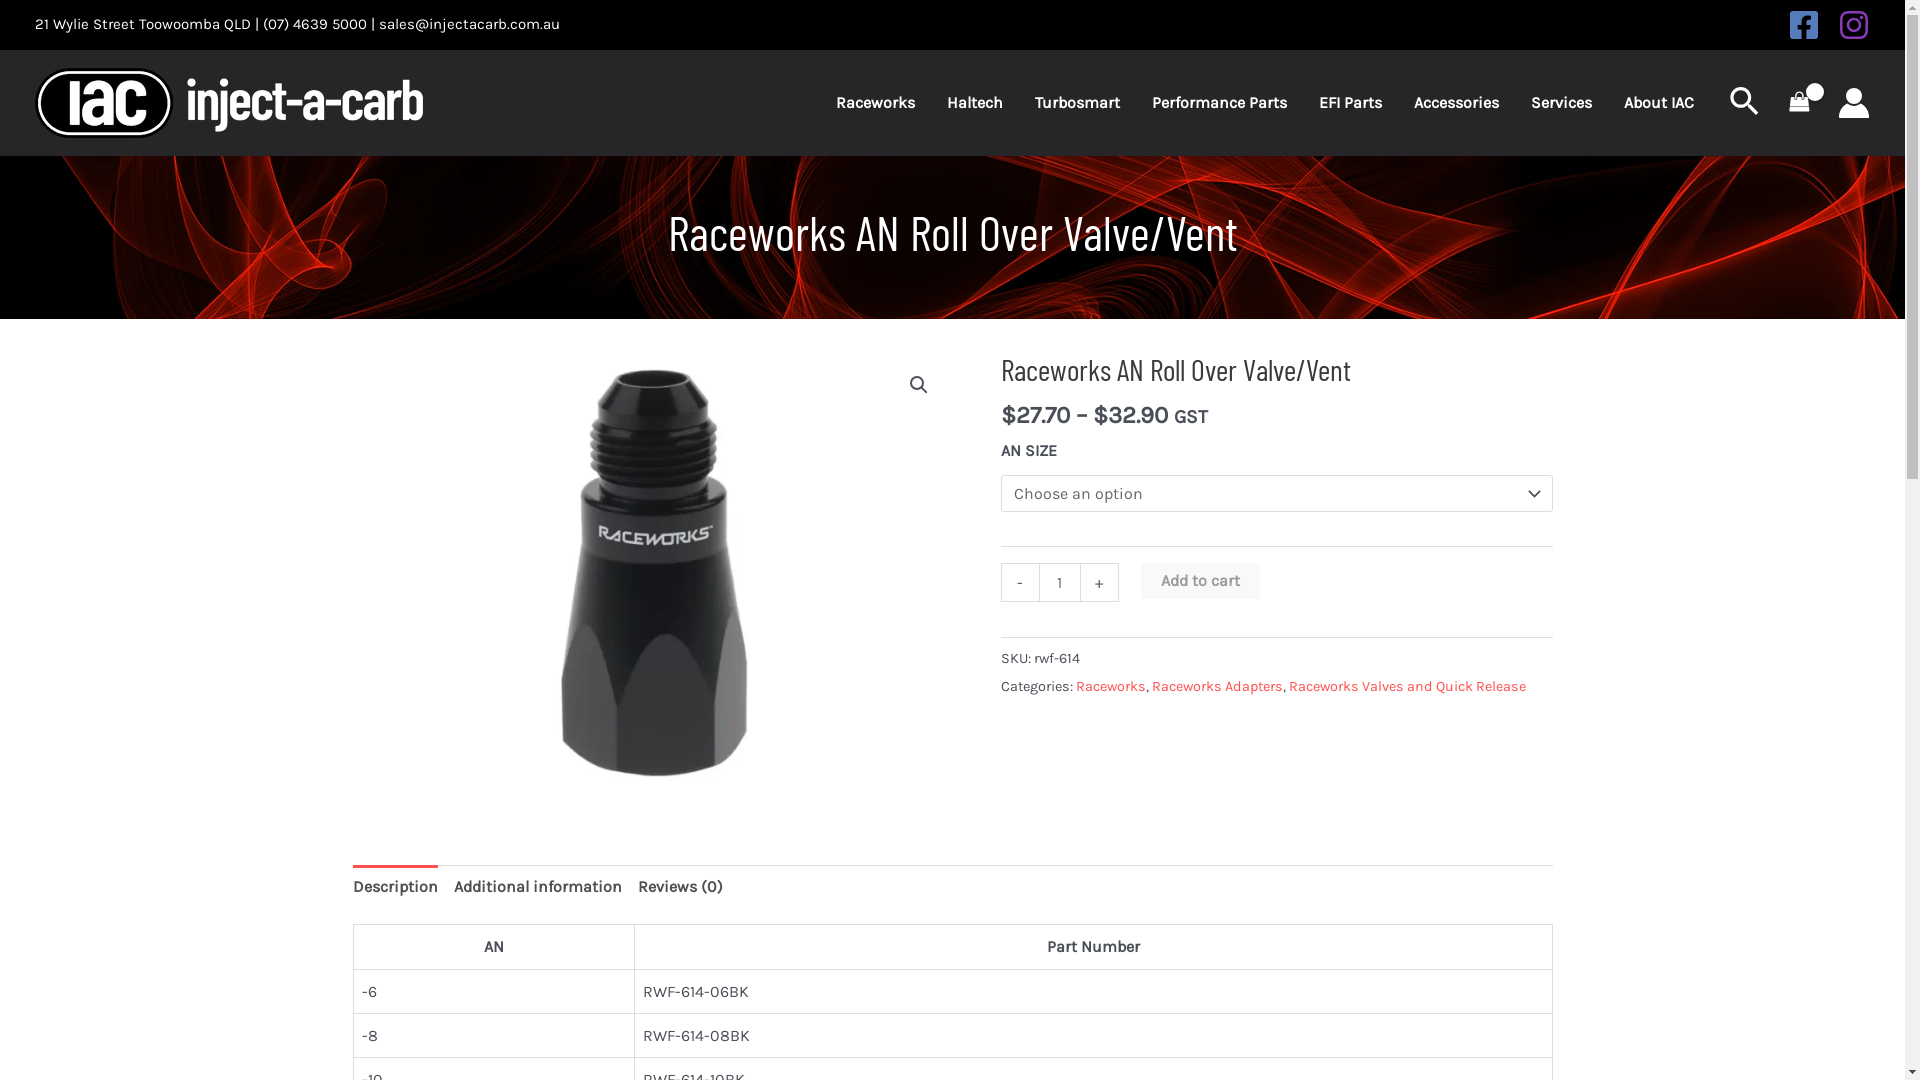  What do you see at coordinates (680, 886) in the screenshot?
I see `Reviews (0)` at bounding box center [680, 886].